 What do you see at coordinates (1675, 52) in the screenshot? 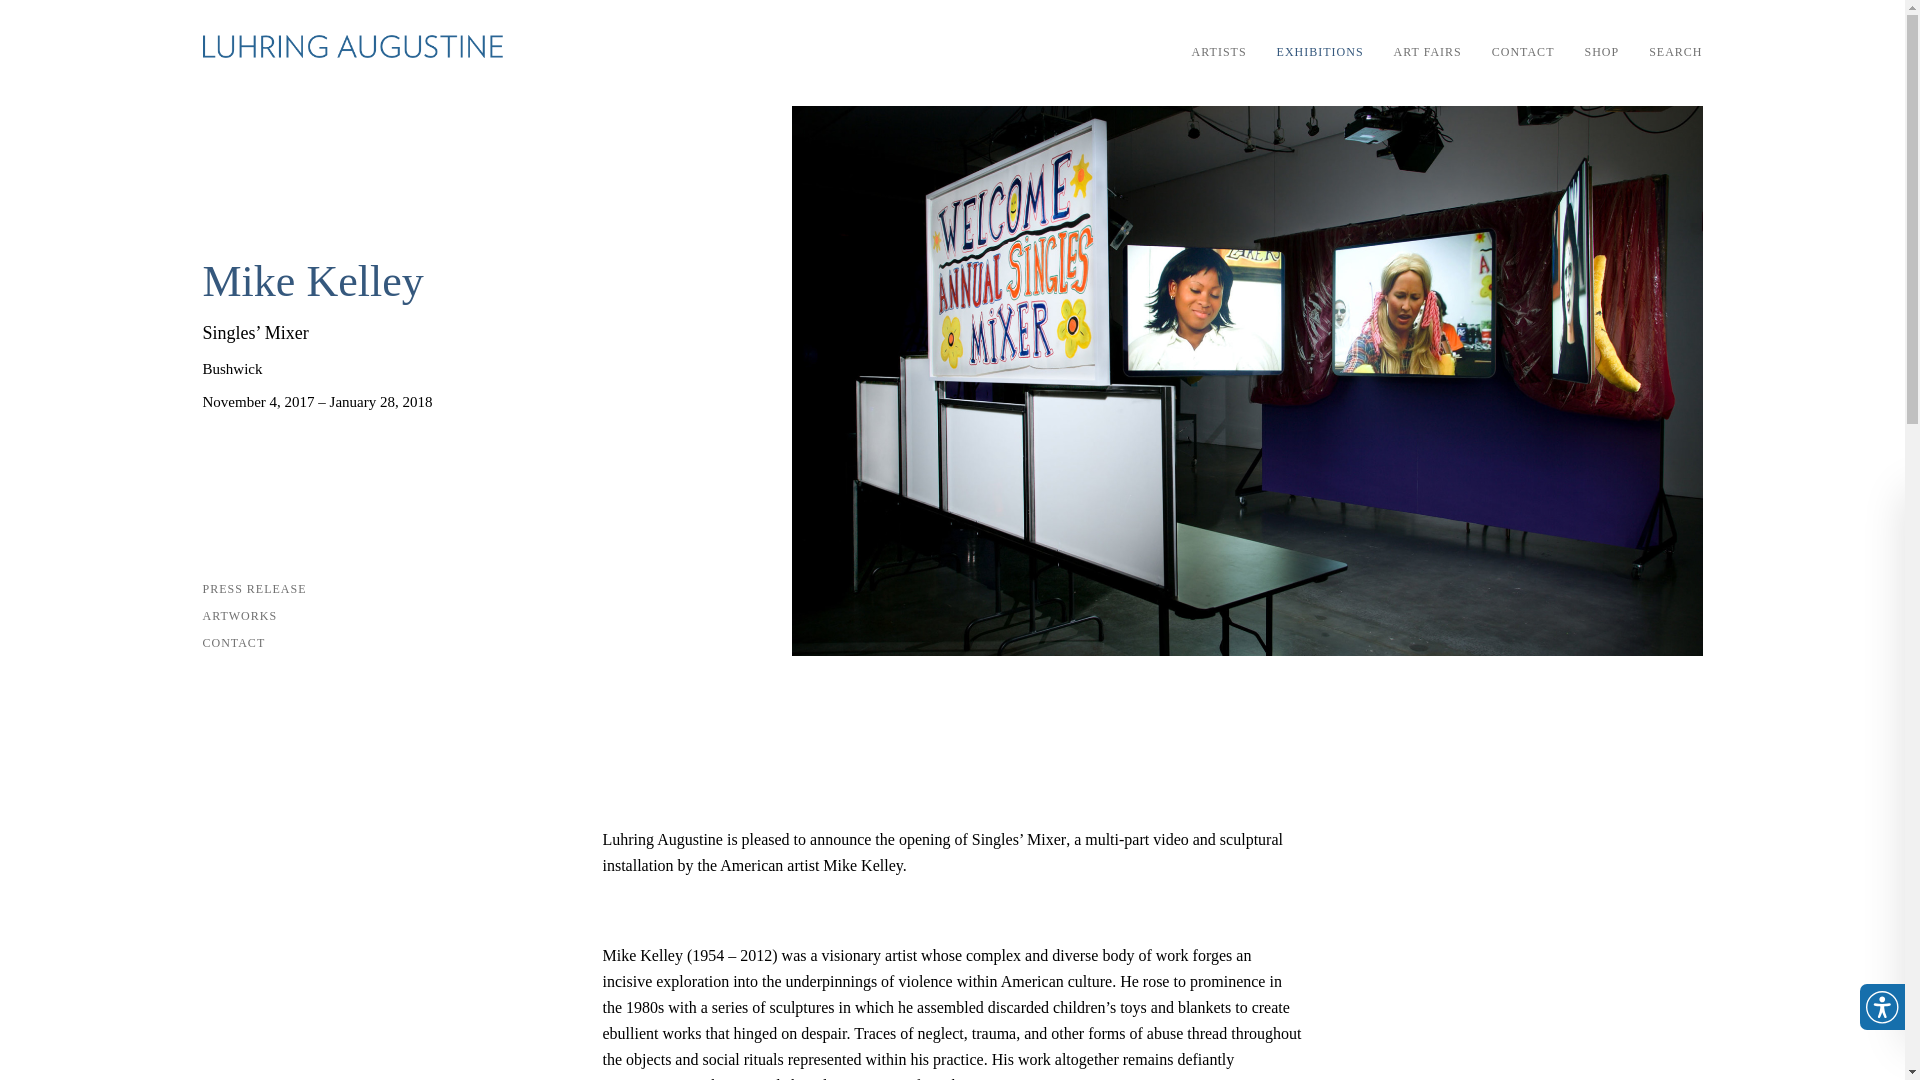
I see `SEARCH` at bounding box center [1675, 52].